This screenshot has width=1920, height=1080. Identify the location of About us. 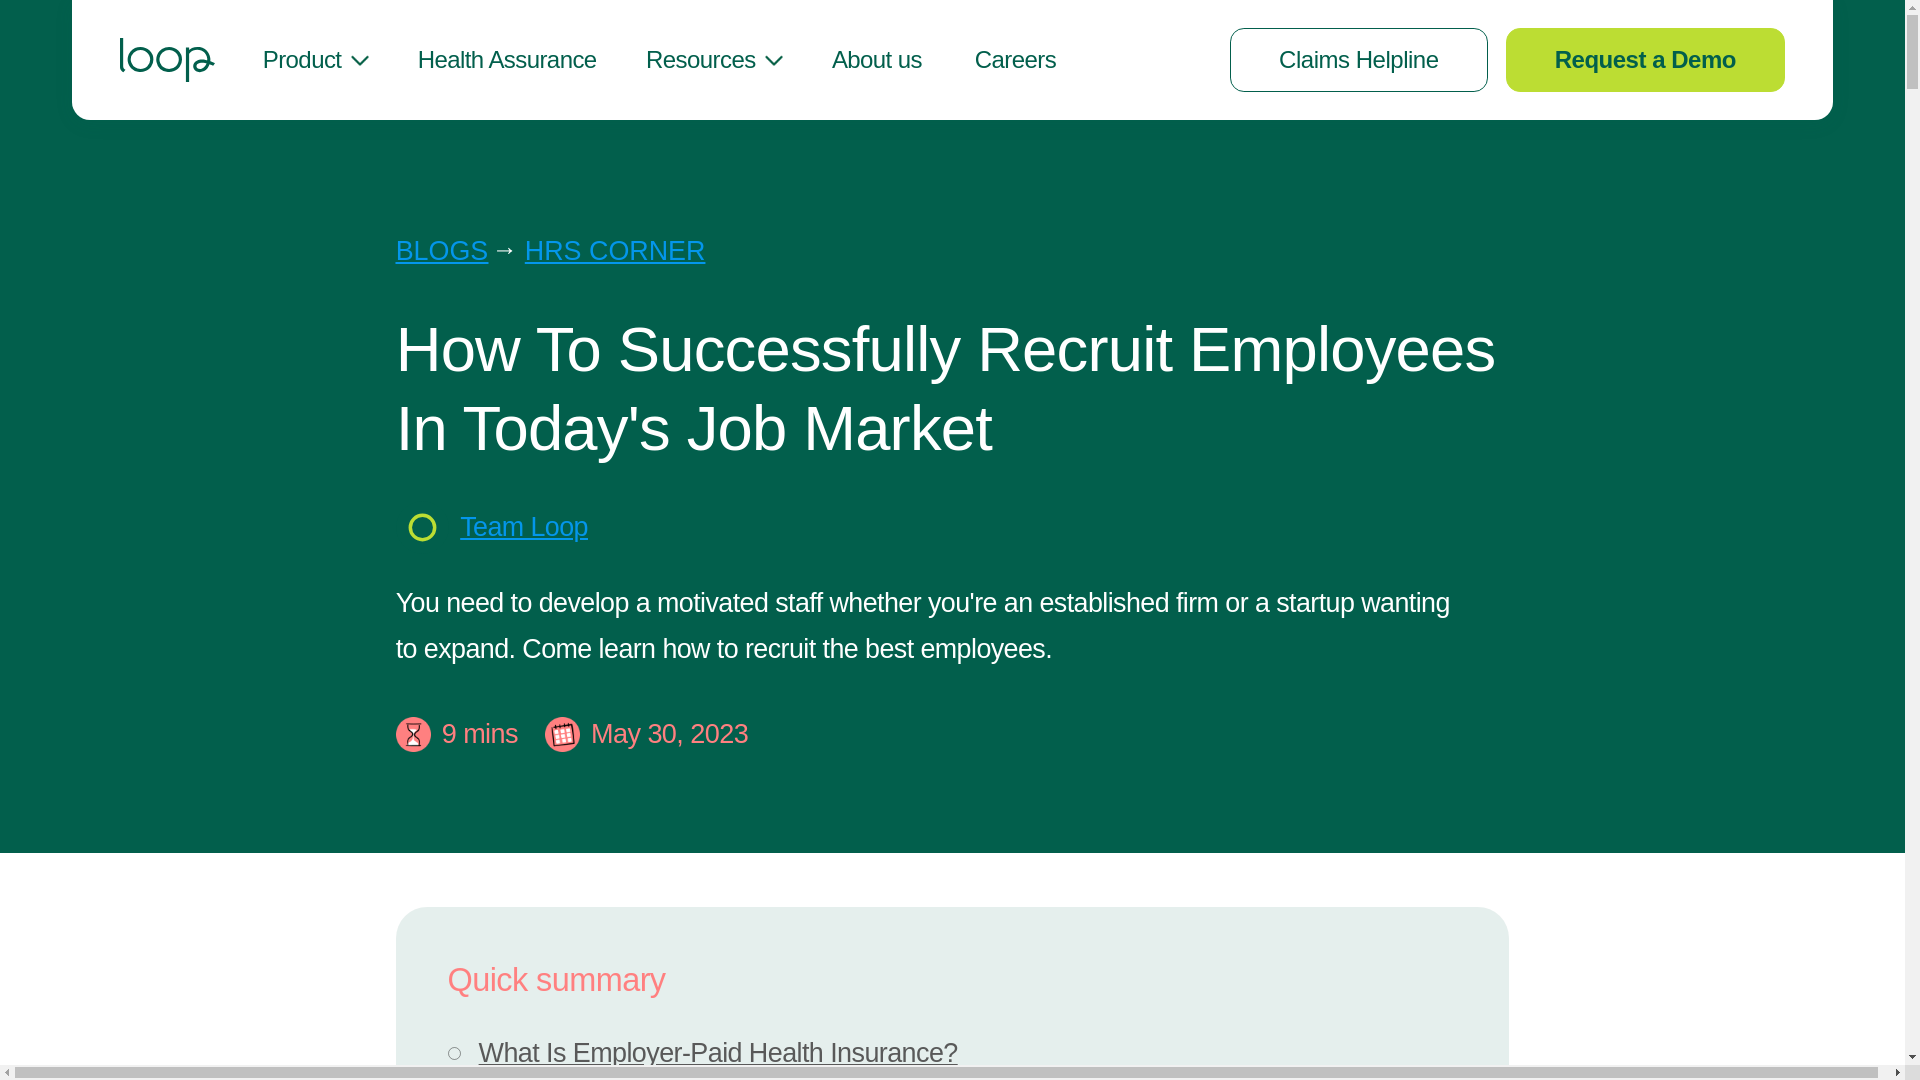
(876, 60).